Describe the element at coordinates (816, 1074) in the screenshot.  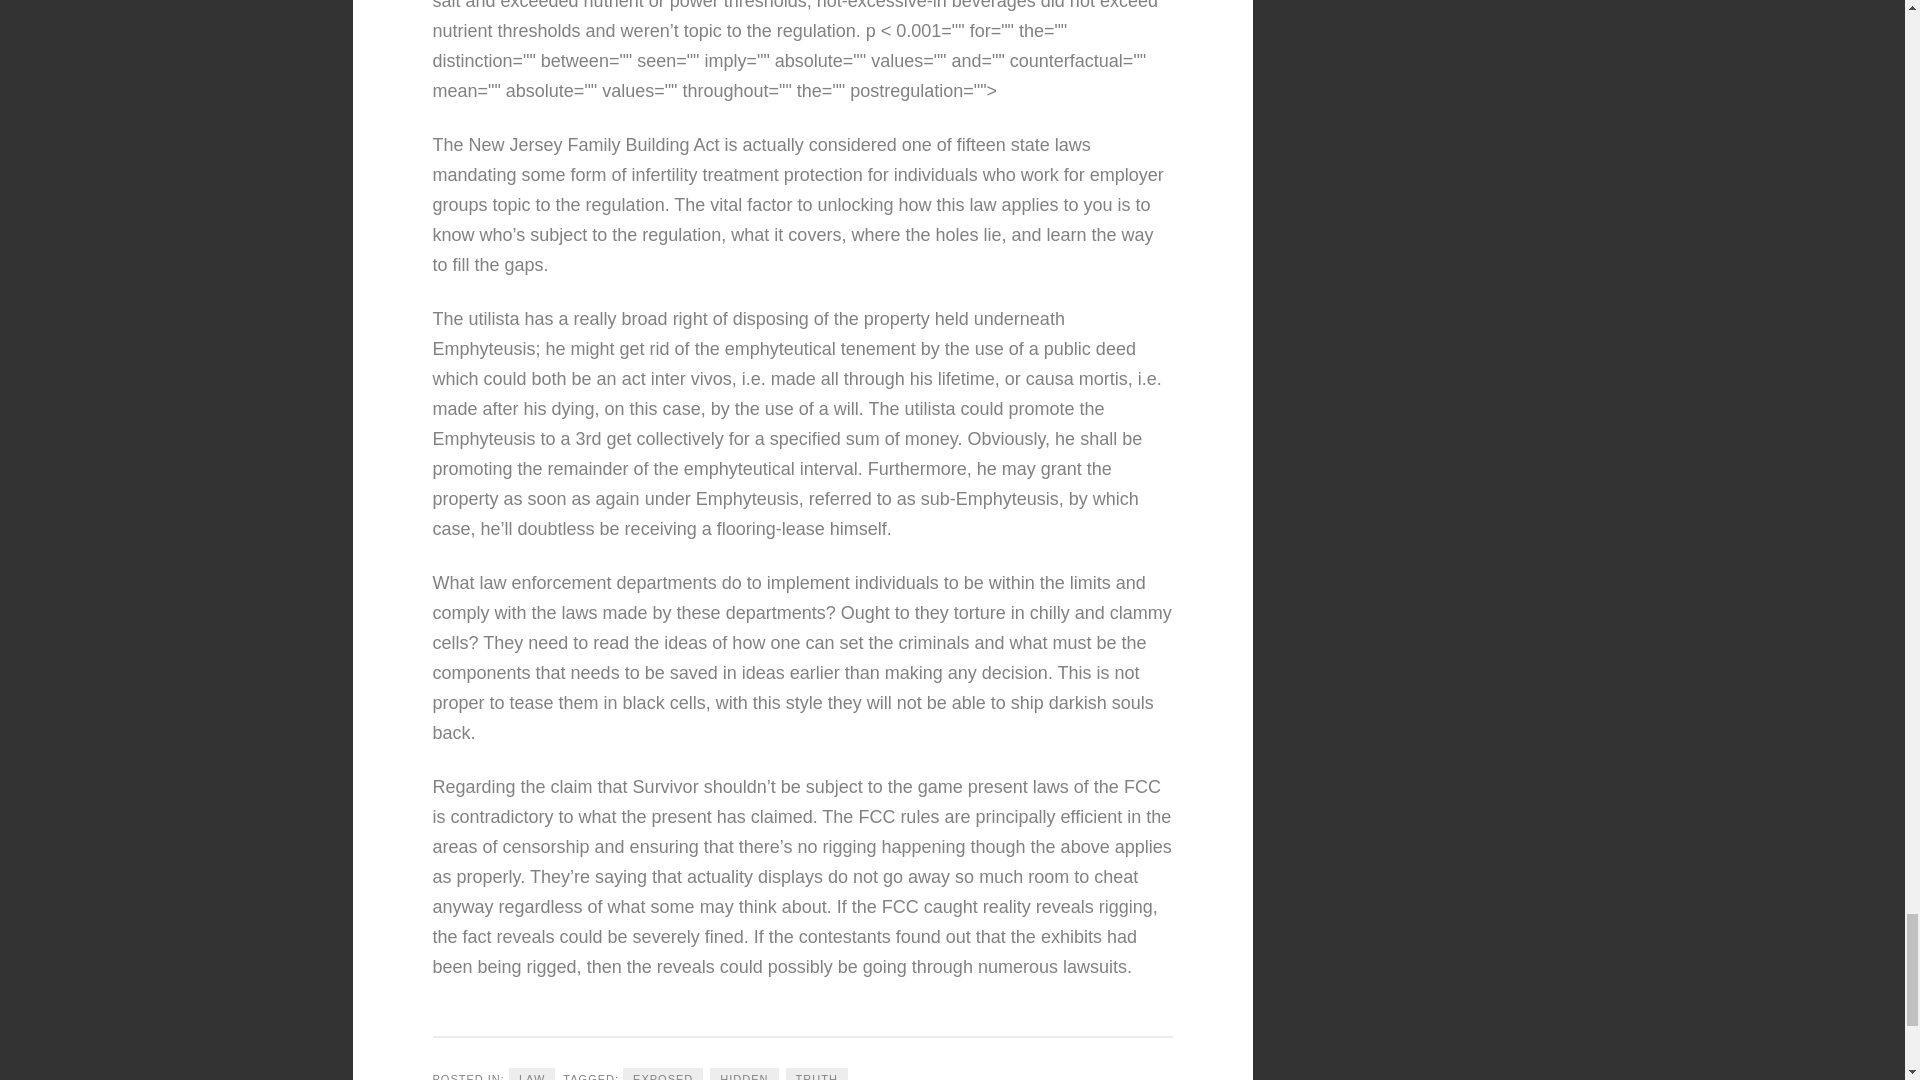
I see `TRUTH` at that location.